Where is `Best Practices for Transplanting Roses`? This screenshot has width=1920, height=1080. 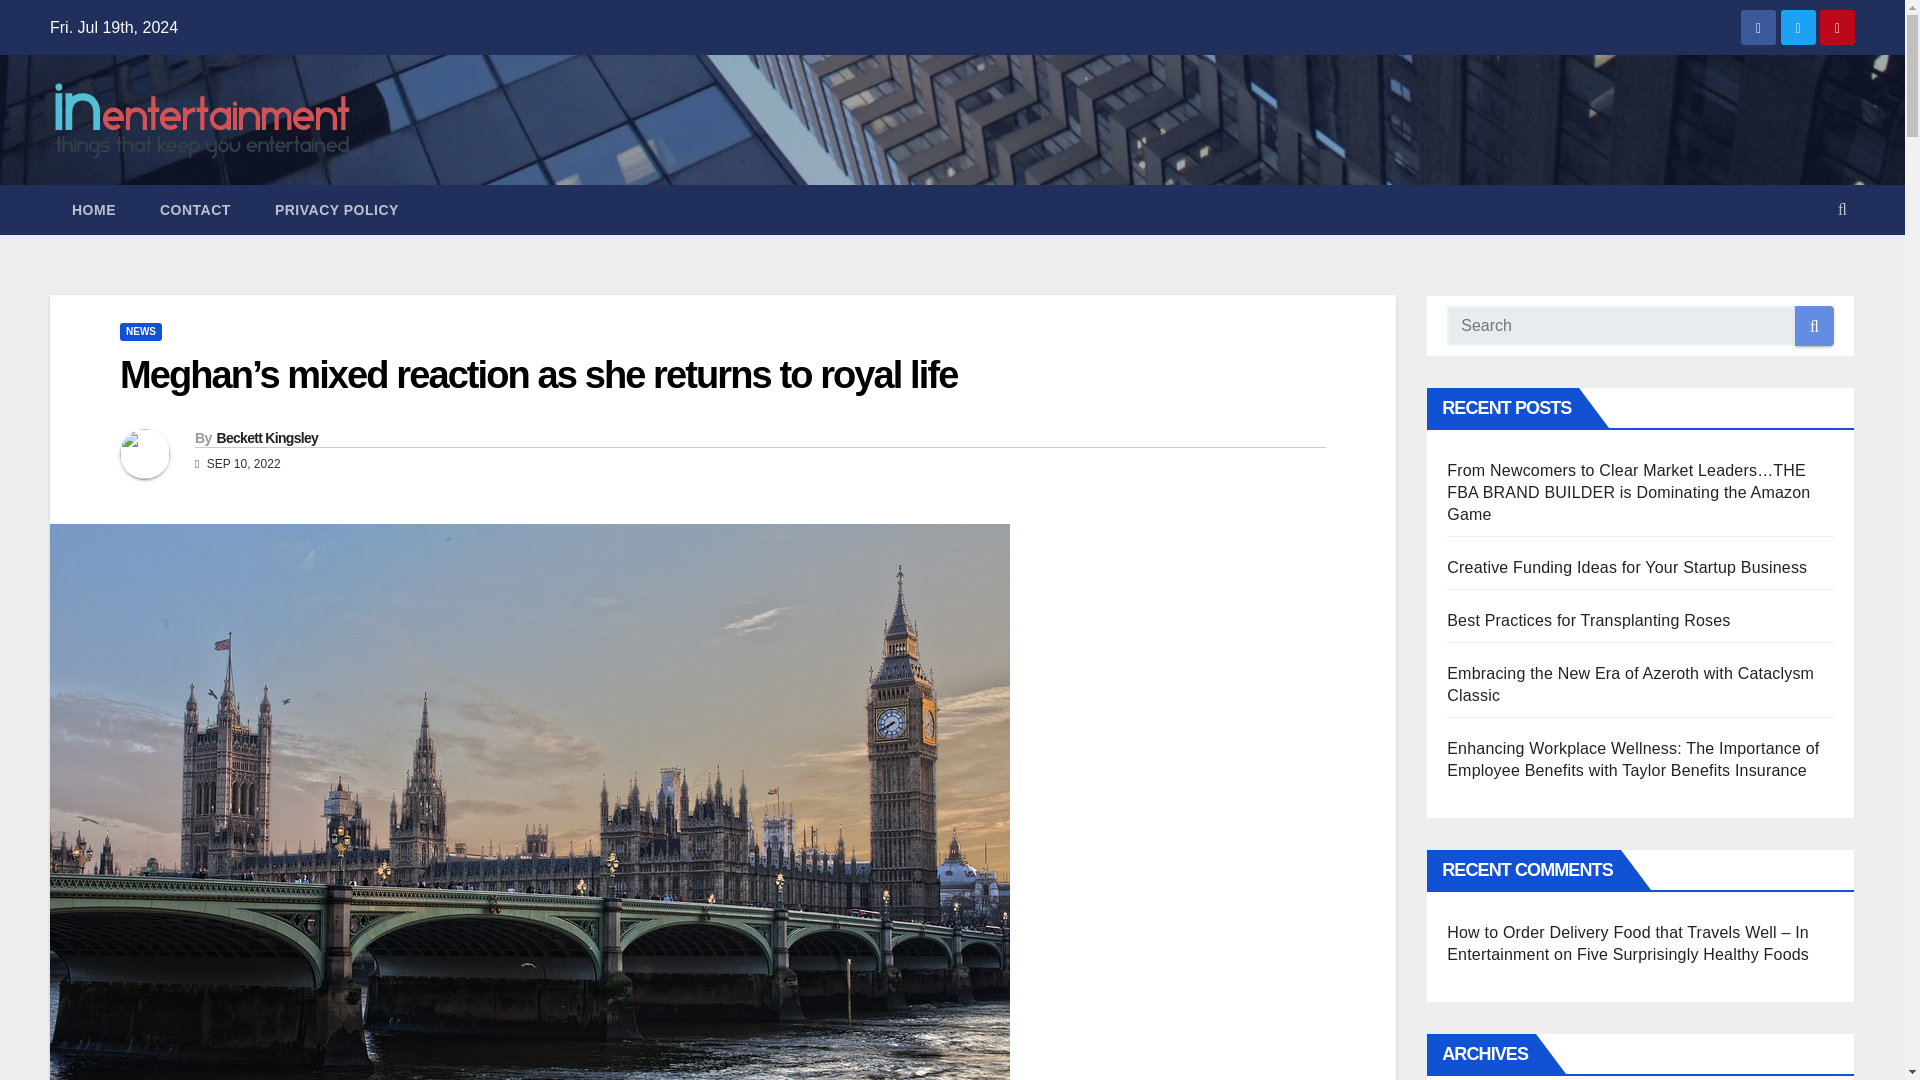
Best Practices for Transplanting Roses is located at coordinates (1588, 620).